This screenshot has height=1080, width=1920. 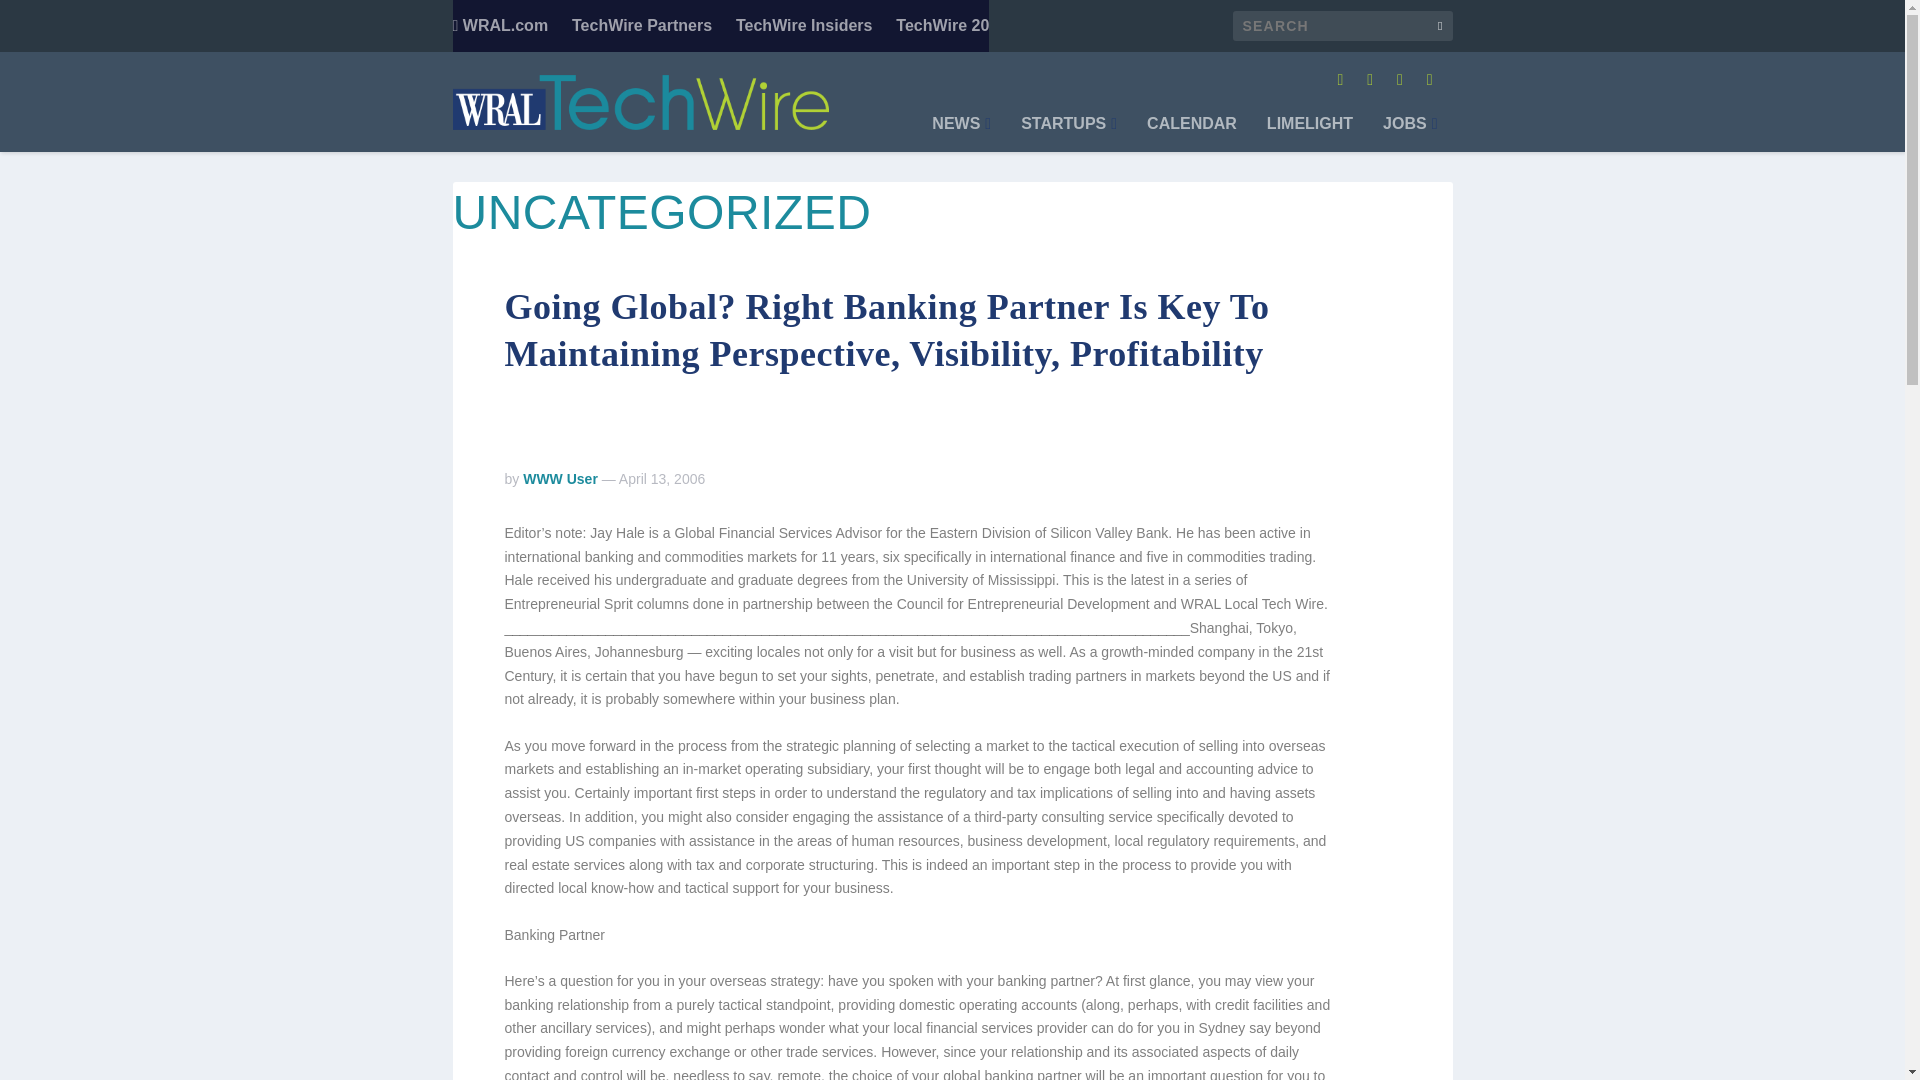 I want to click on TechWire Insiders, so click(x=804, y=26).